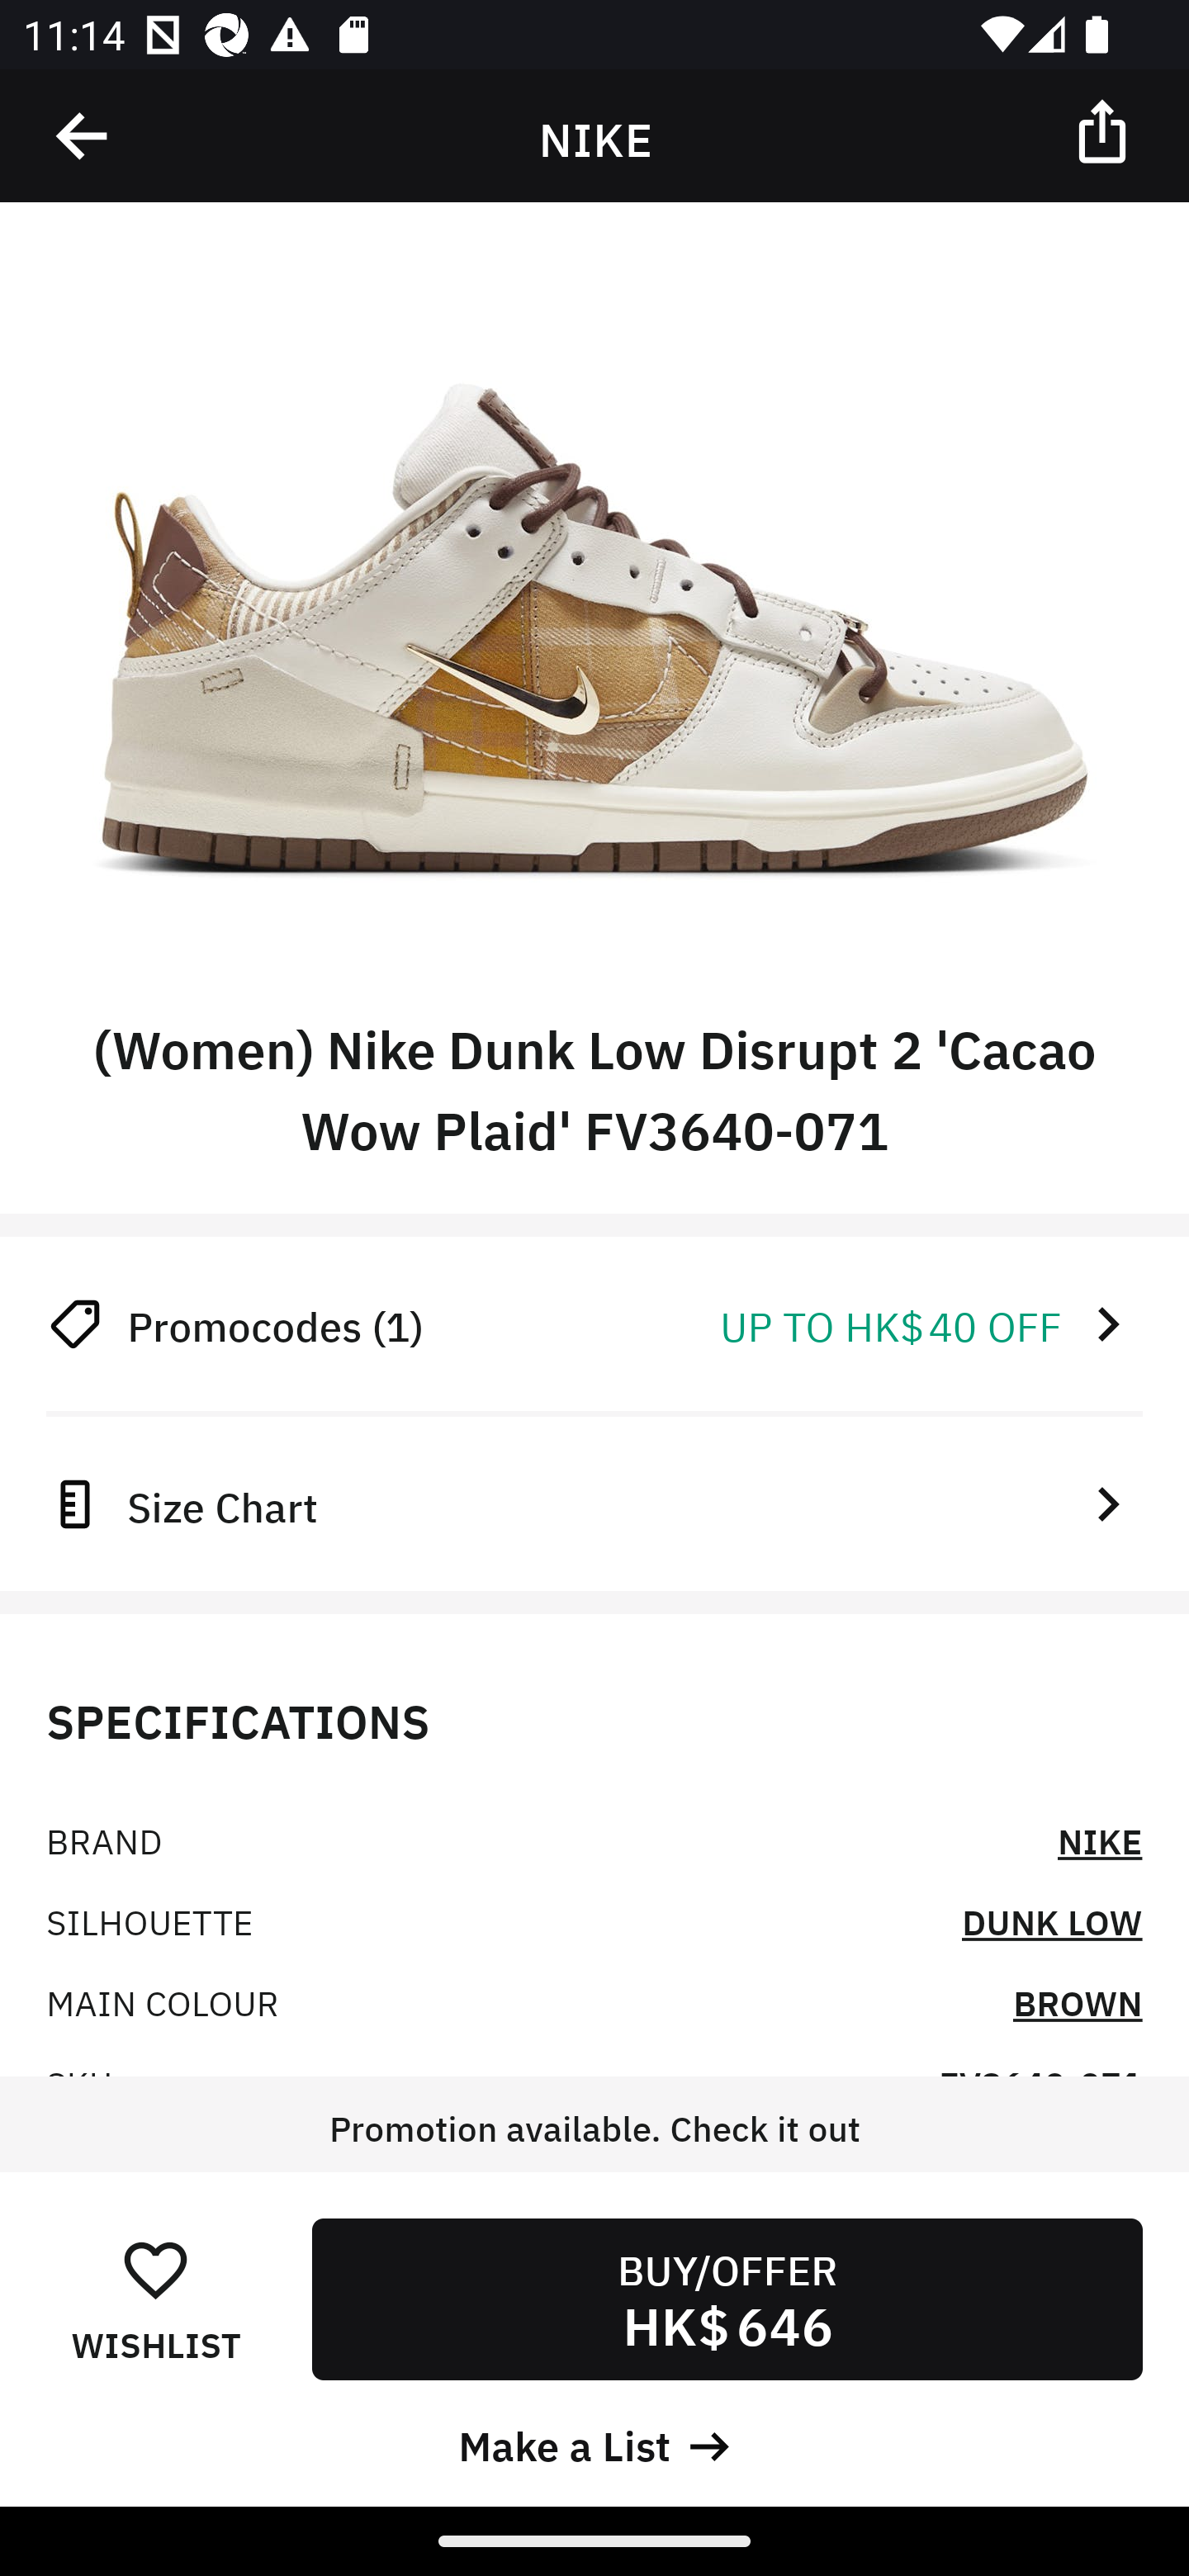 This screenshot has width=1189, height=2576. What do you see at coordinates (1100, 1840) in the screenshot?
I see `NIKE` at bounding box center [1100, 1840].